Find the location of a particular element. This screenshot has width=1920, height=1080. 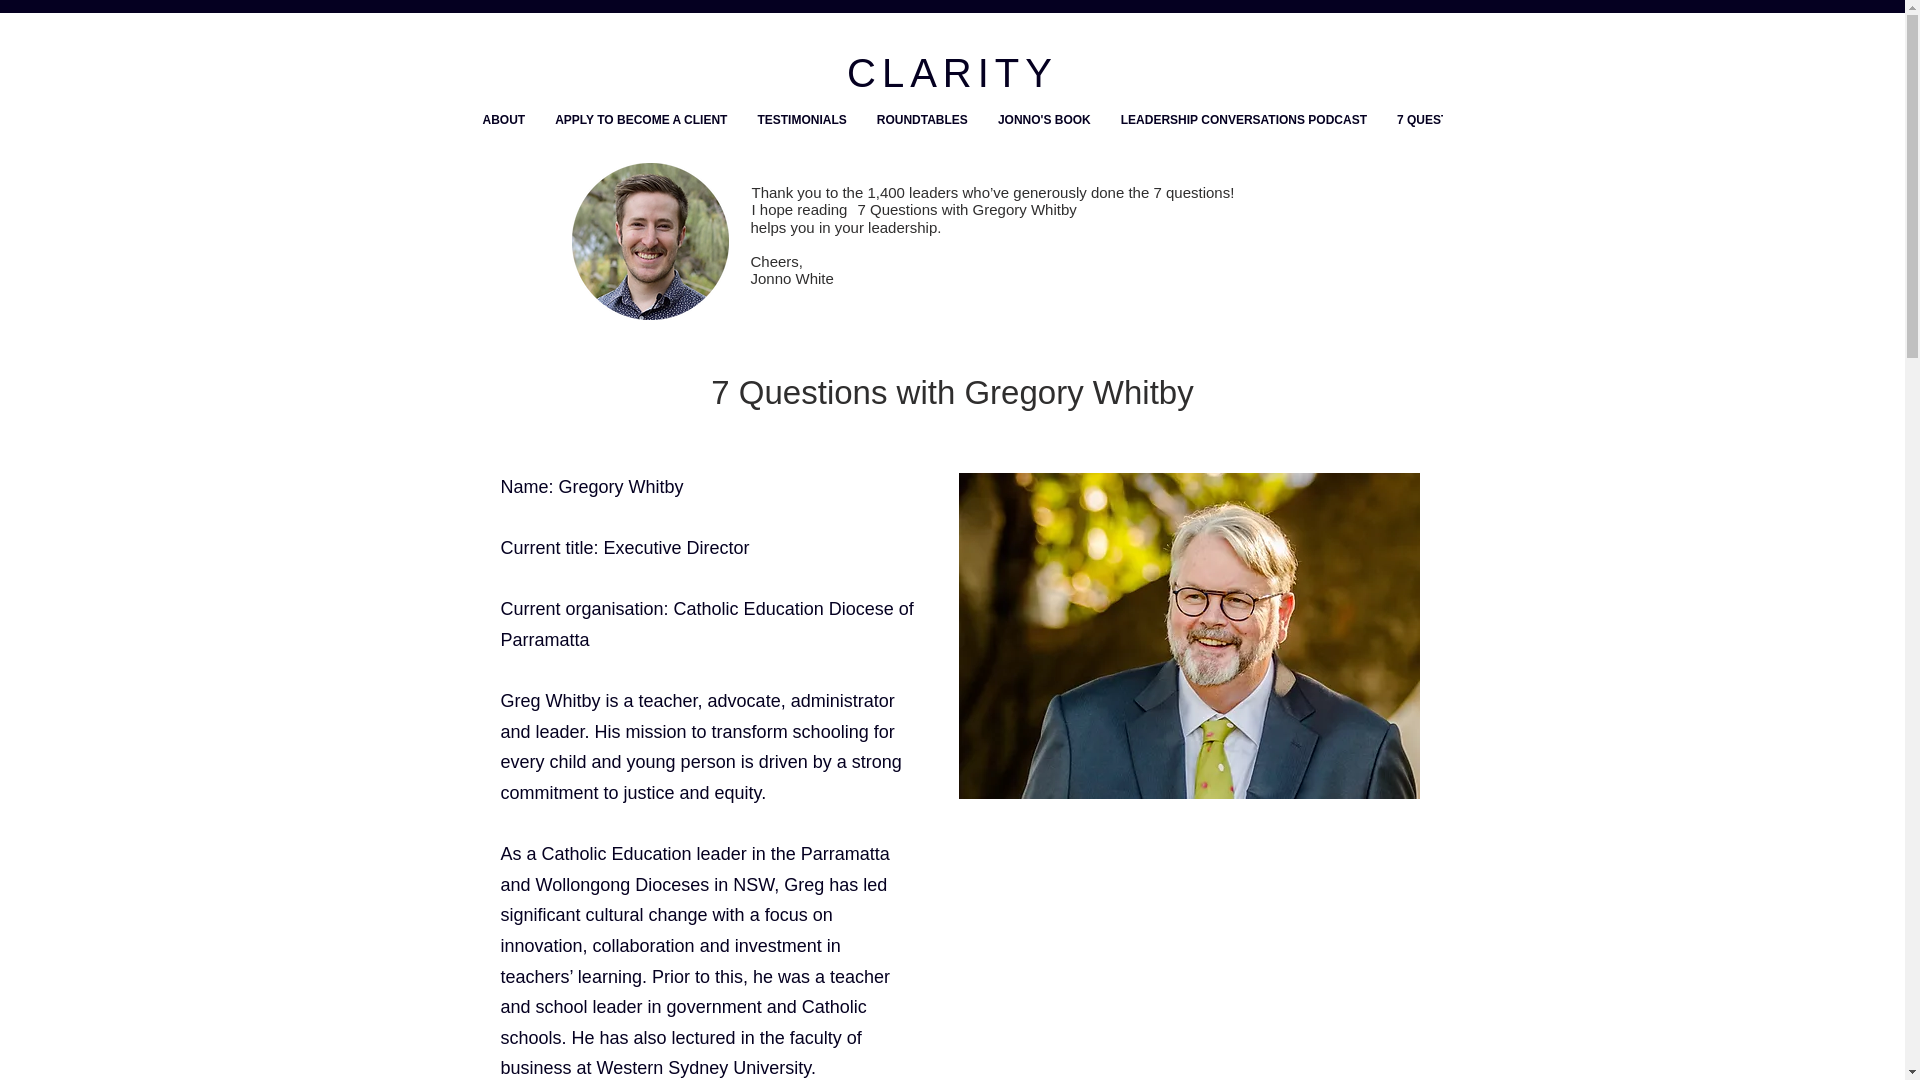

7 QUESTIONS SERIES is located at coordinates (1460, 137).